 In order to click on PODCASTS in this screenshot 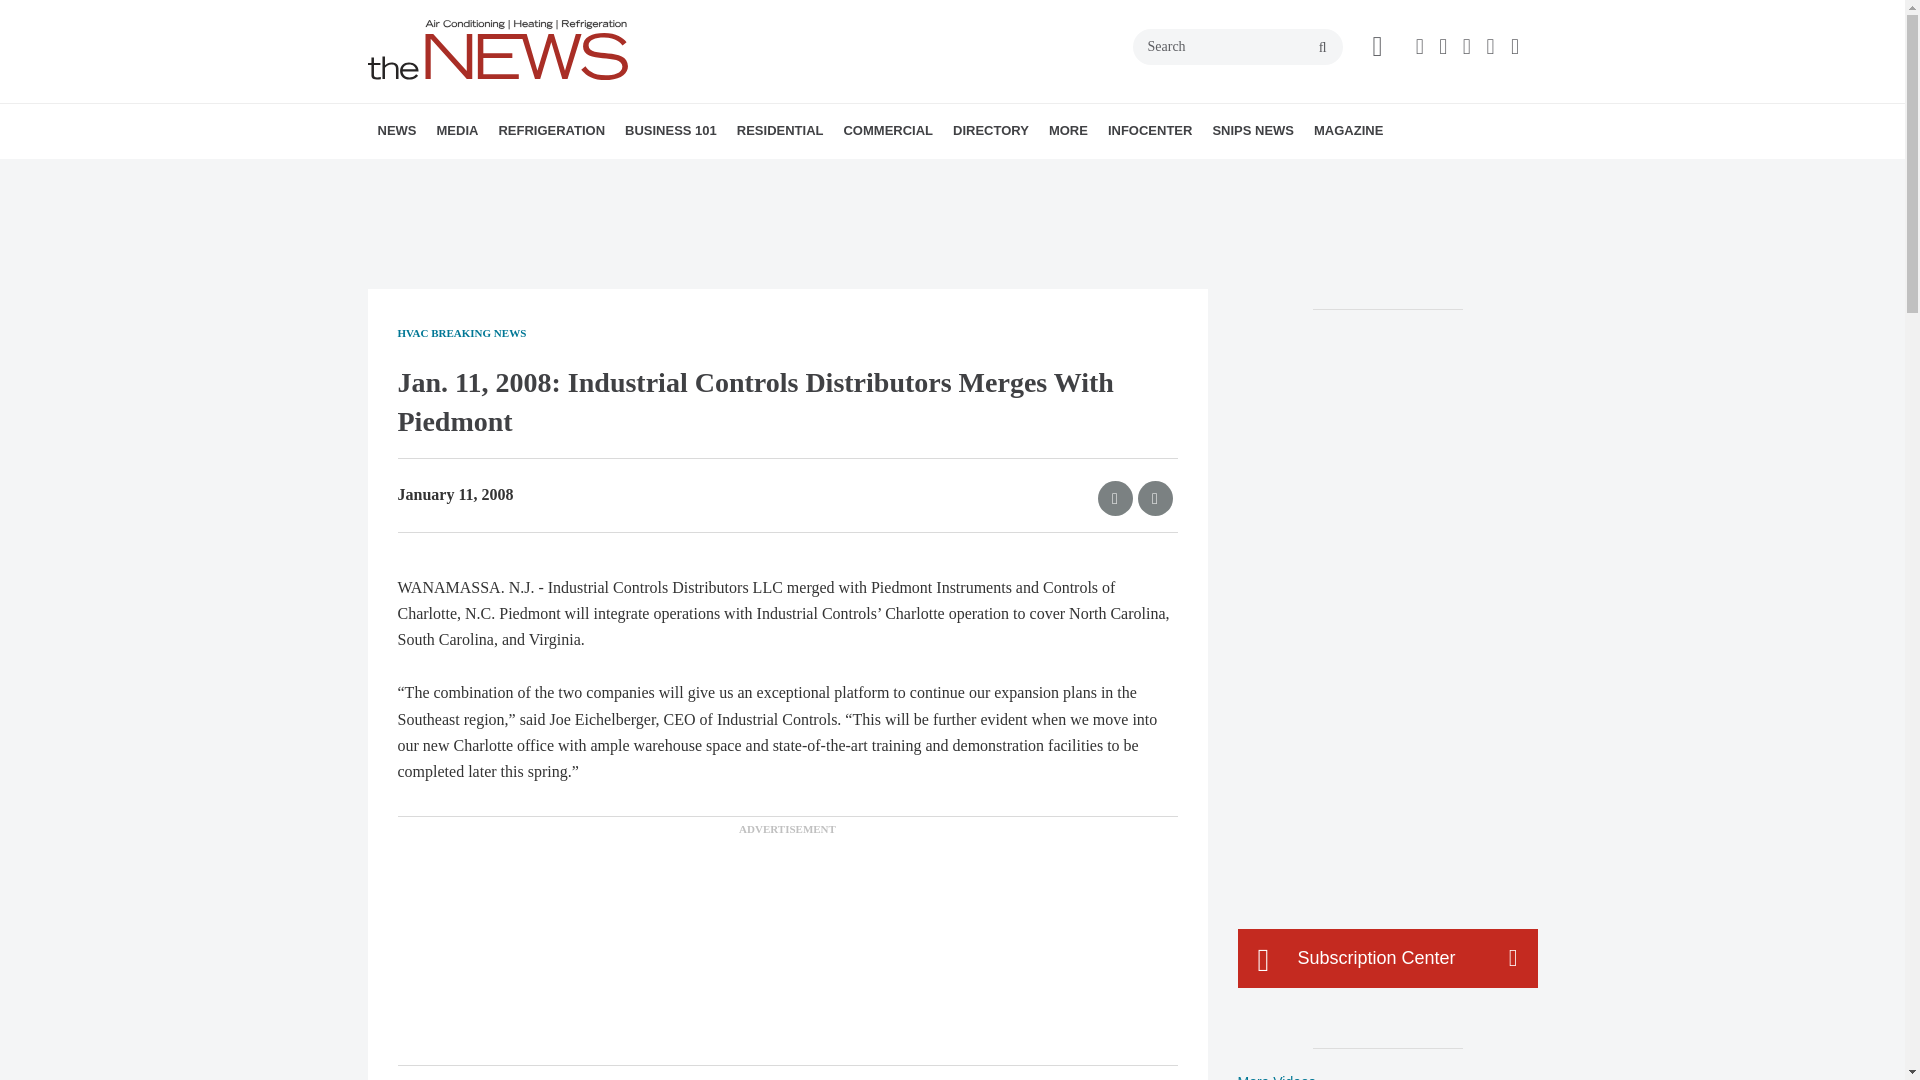, I will do `click(568, 175)`.